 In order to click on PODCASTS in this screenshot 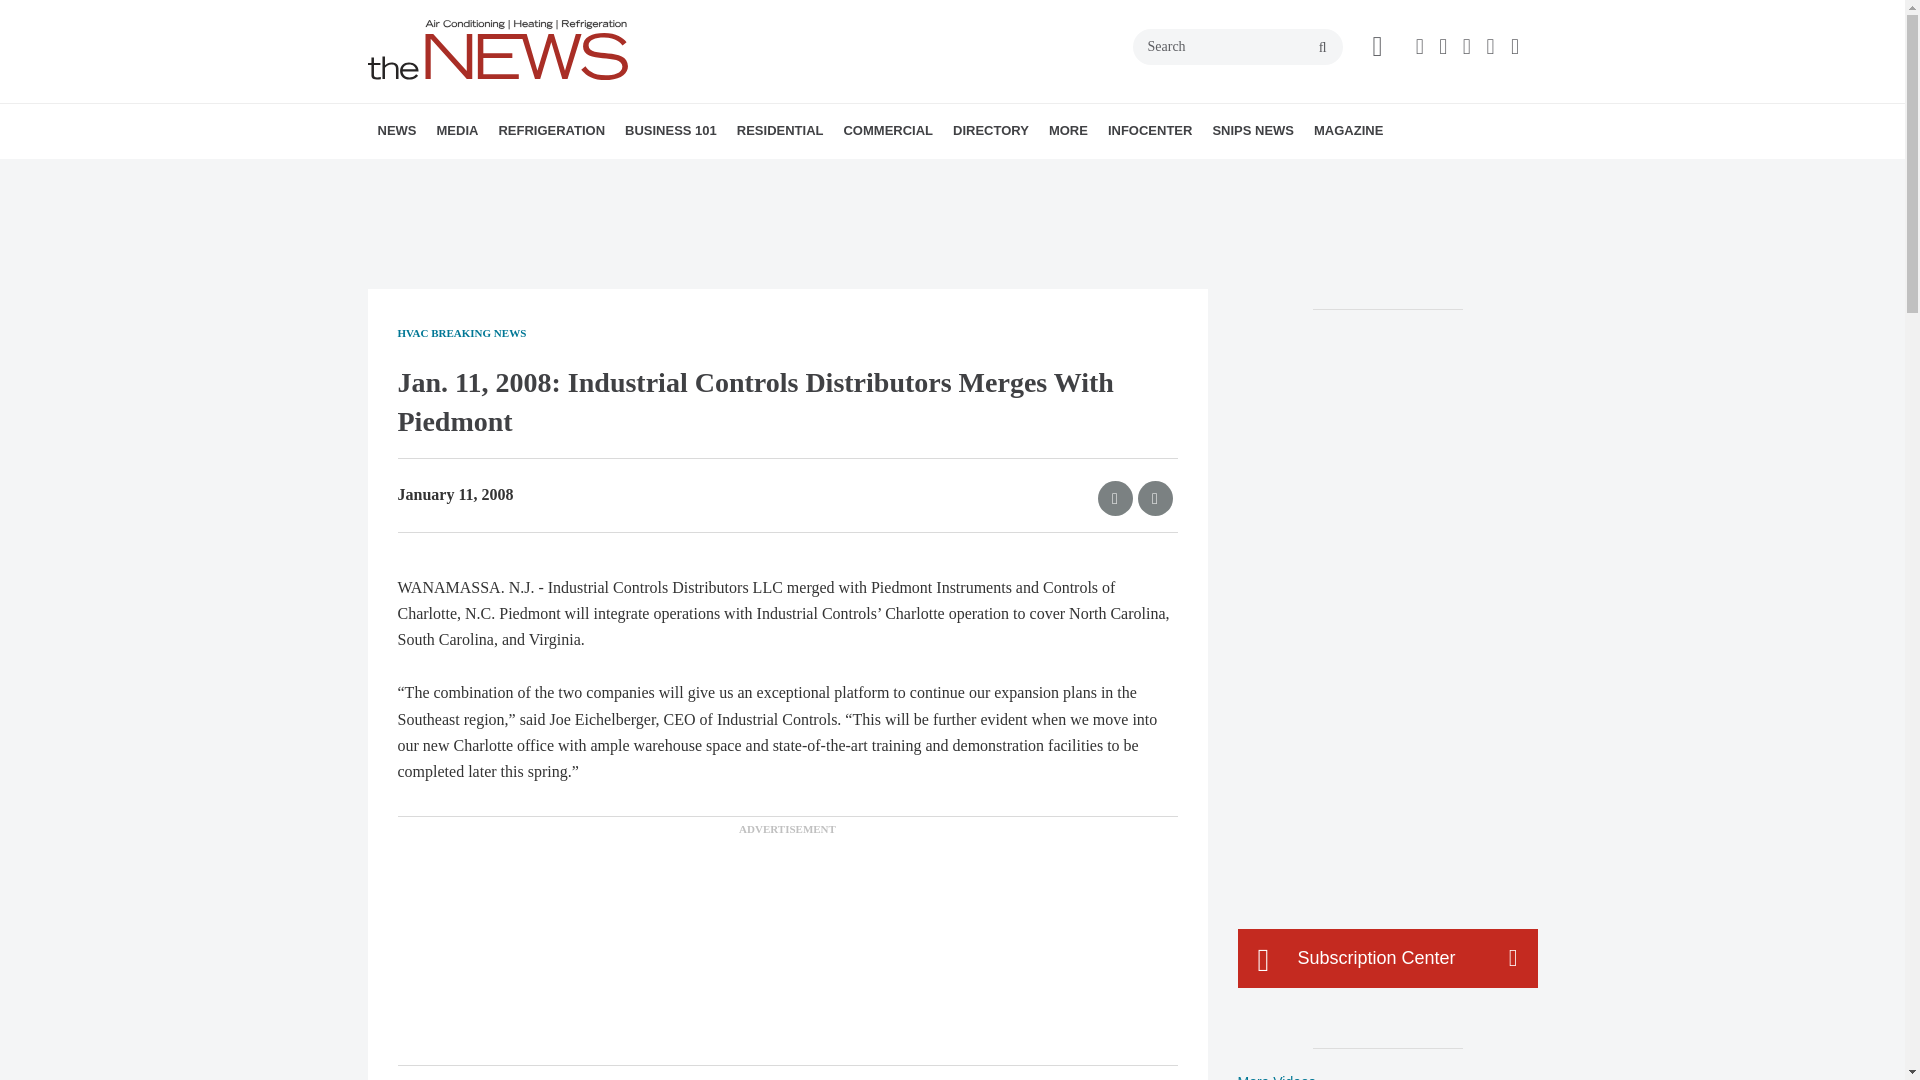, I will do `click(568, 175)`.